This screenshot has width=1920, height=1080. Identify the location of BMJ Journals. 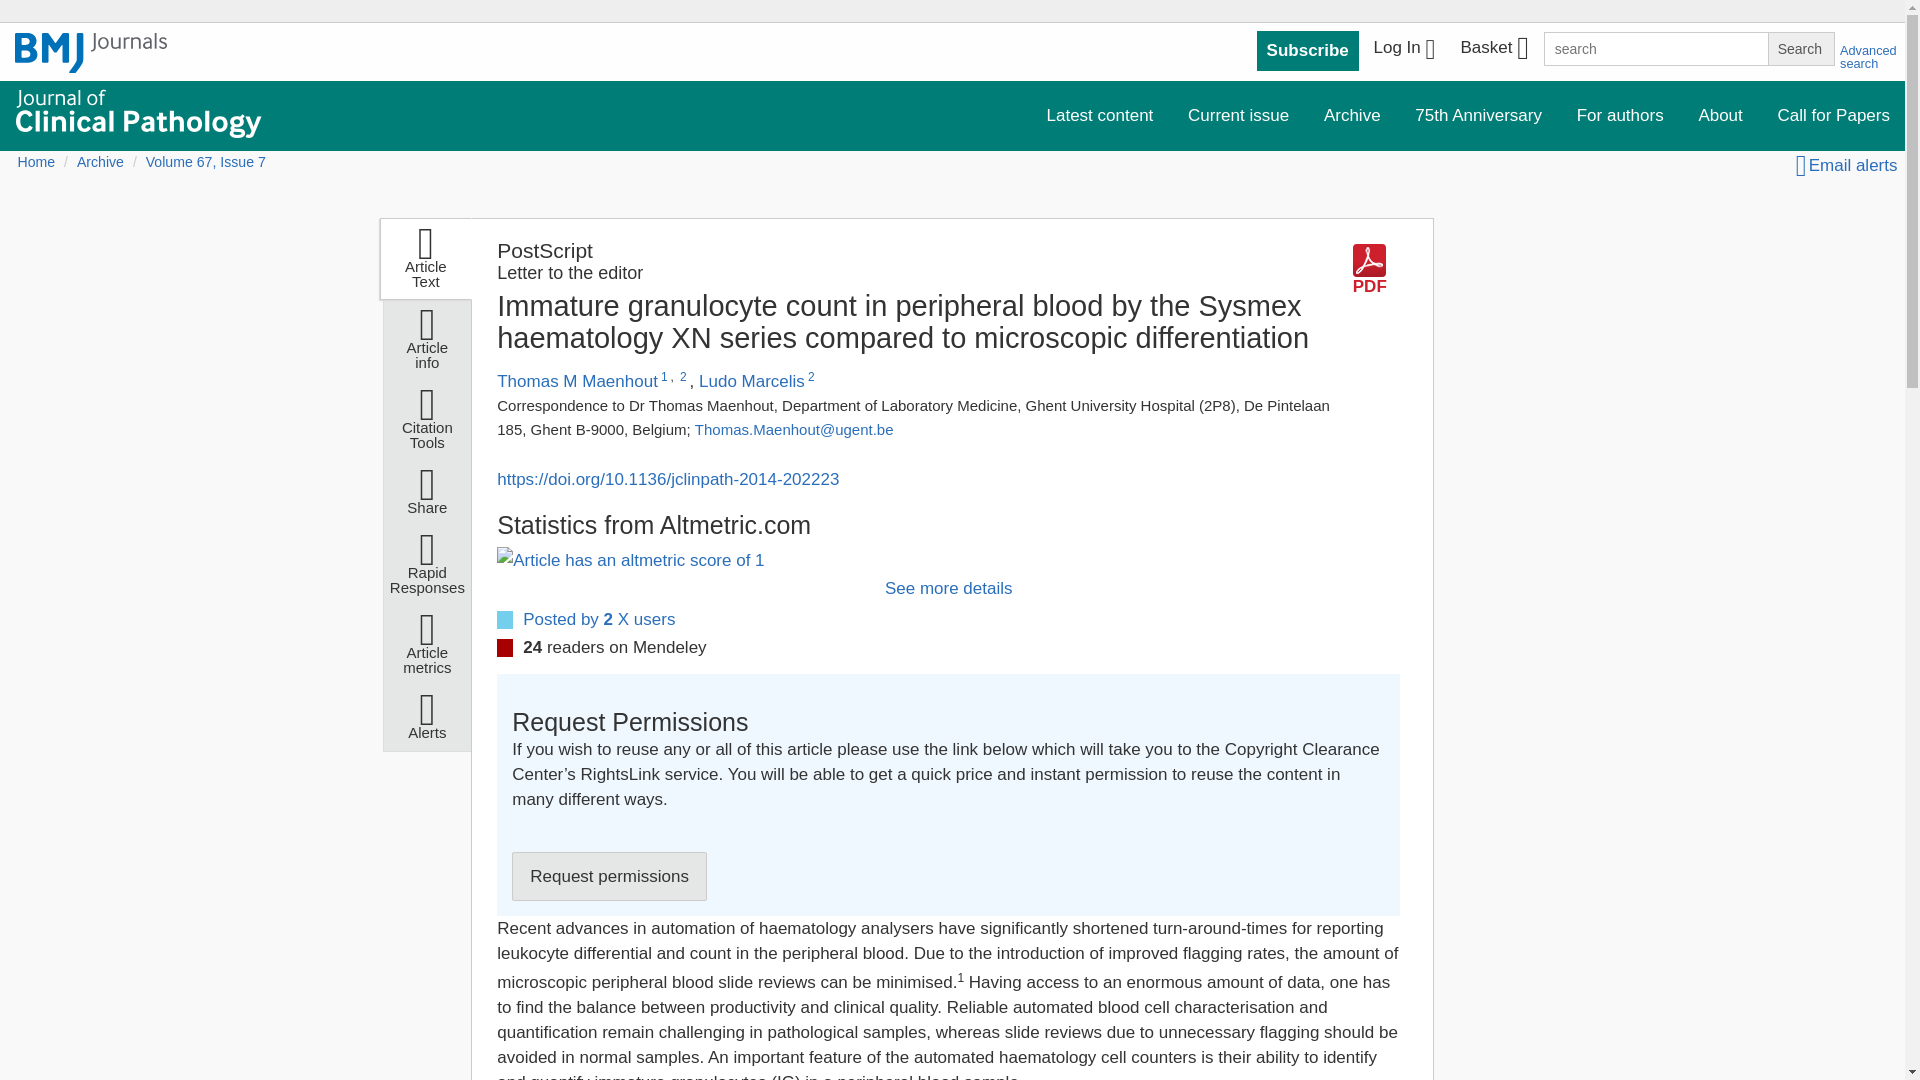
(91, 53).